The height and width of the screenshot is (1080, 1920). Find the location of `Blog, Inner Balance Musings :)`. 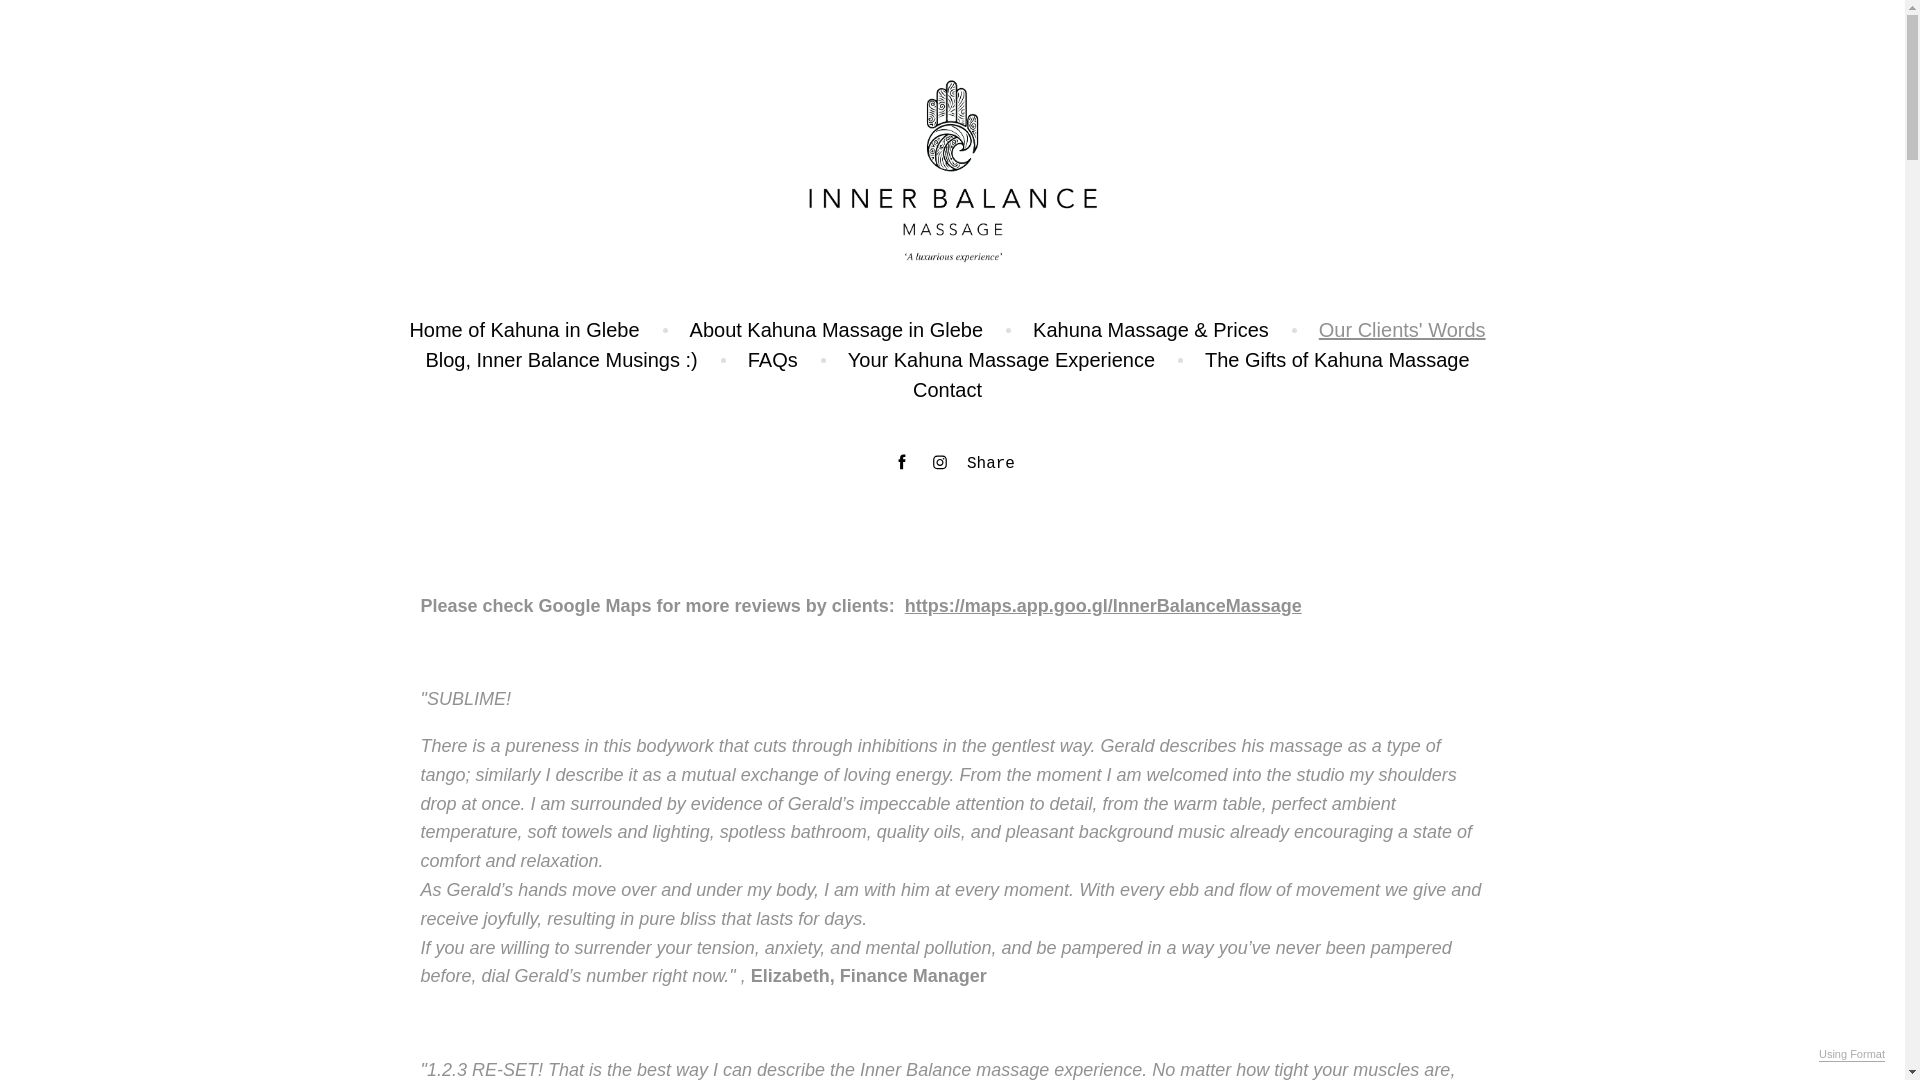

Blog, Inner Balance Musings :) is located at coordinates (561, 360).